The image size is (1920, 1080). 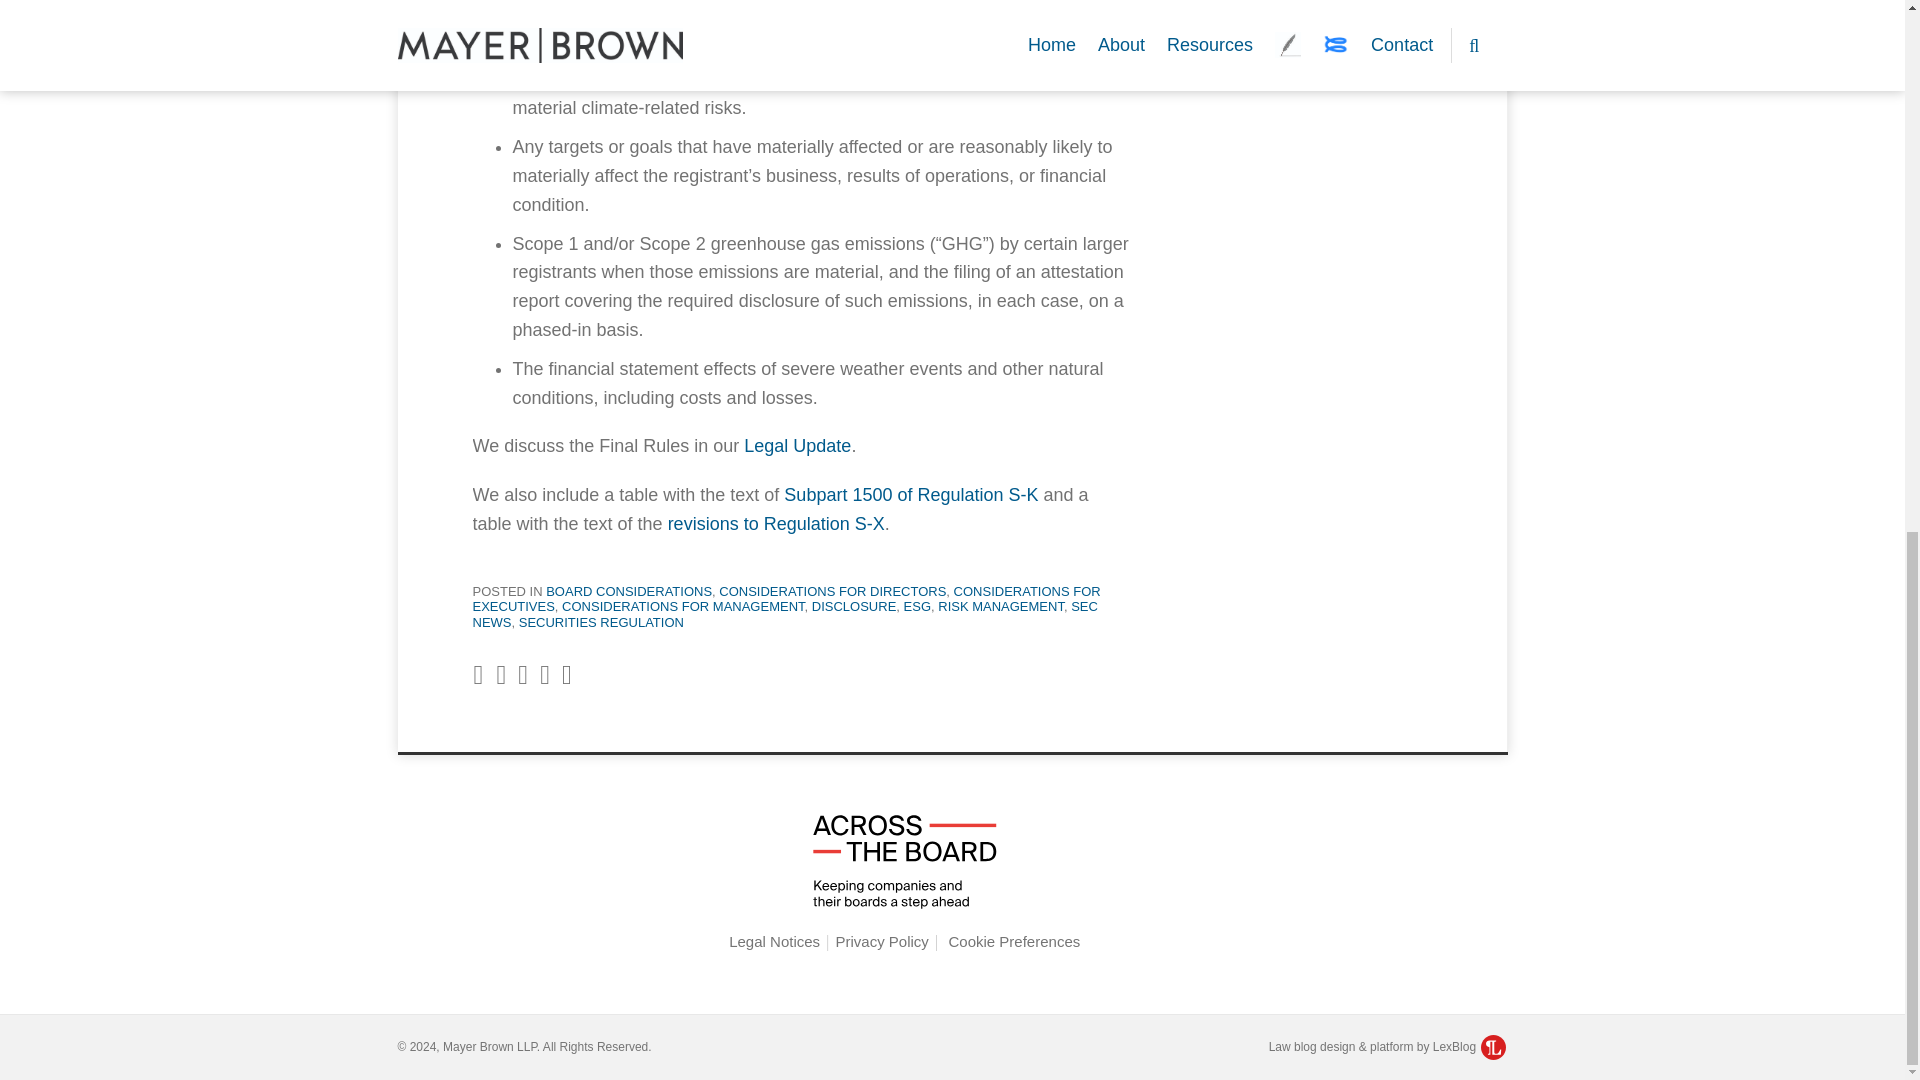 What do you see at coordinates (786, 599) in the screenshot?
I see `CONSIDERATIONS FOR EXECUTIVES` at bounding box center [786, 599].